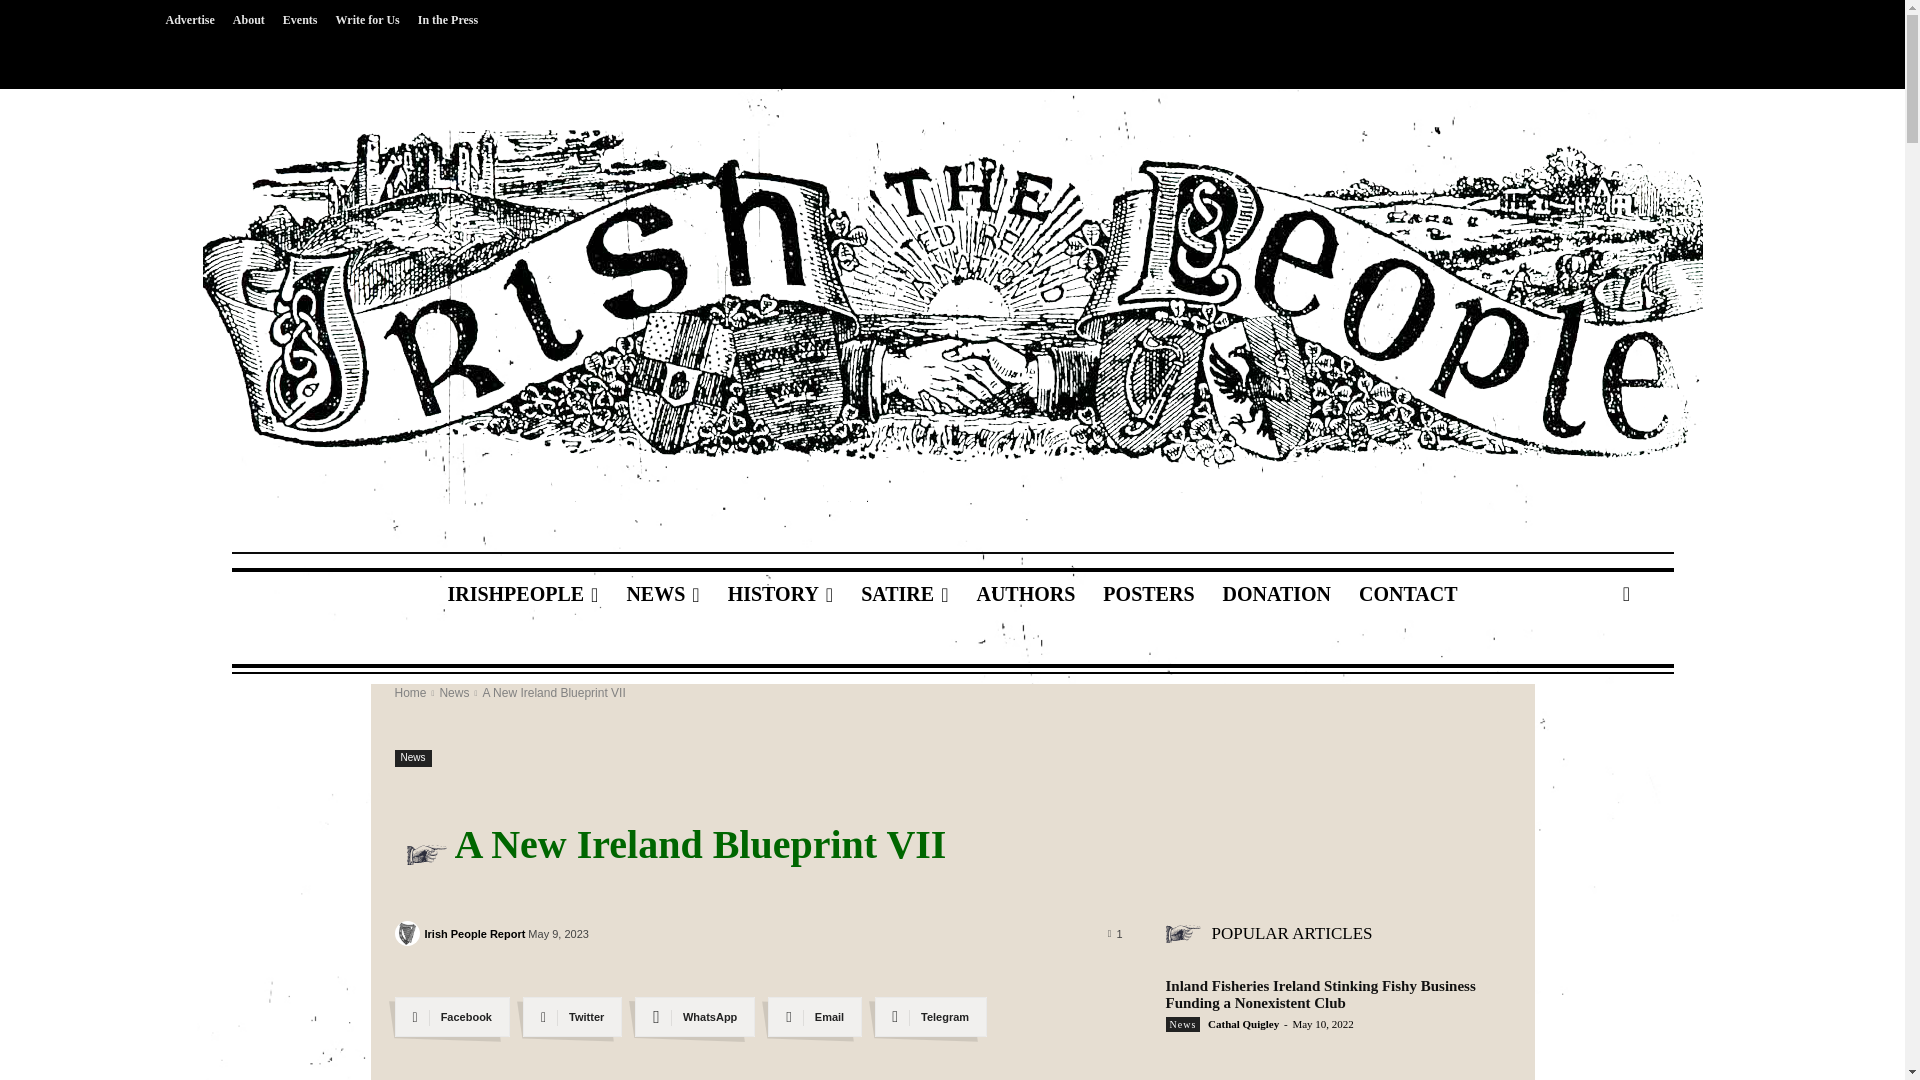  I want to click on About, so click(249, 20).